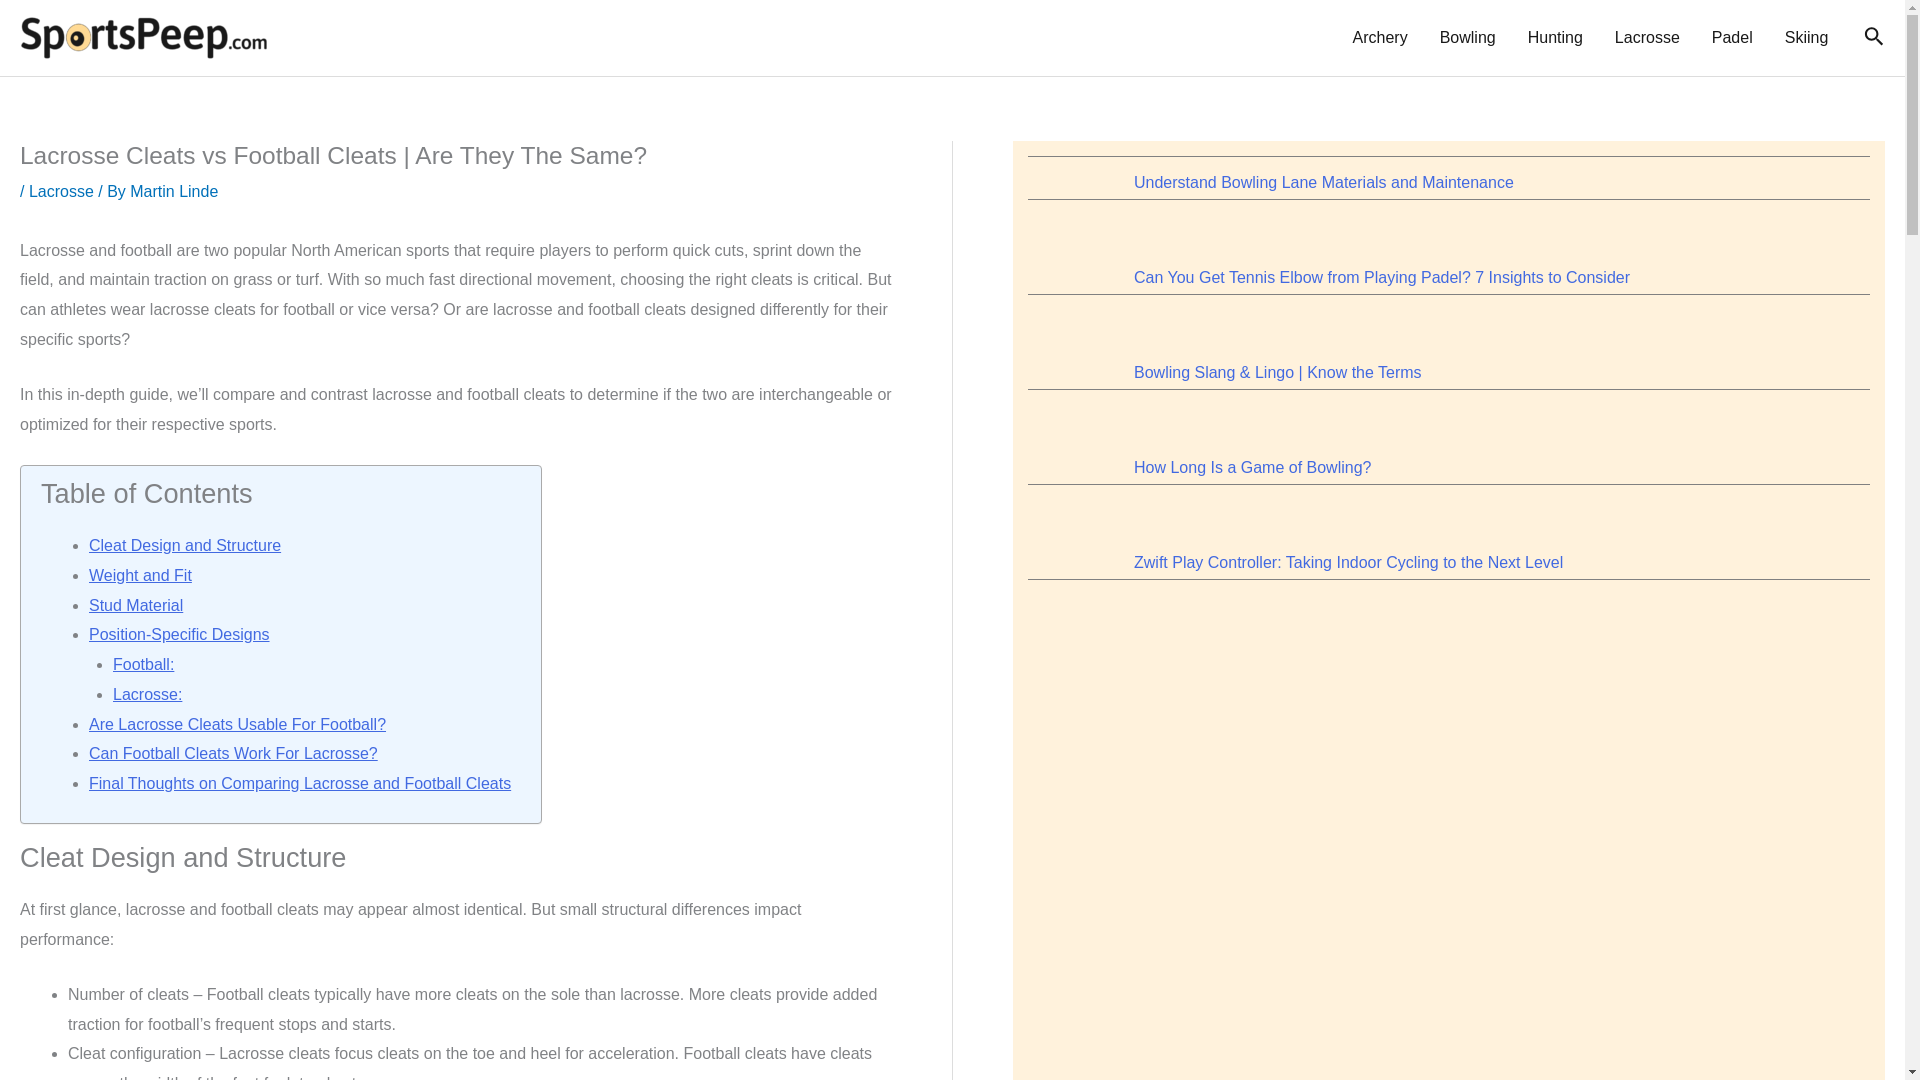 The width and height of the screenshot is (1920, 1080). I want to click on Lacrosse, so click(61, 190).